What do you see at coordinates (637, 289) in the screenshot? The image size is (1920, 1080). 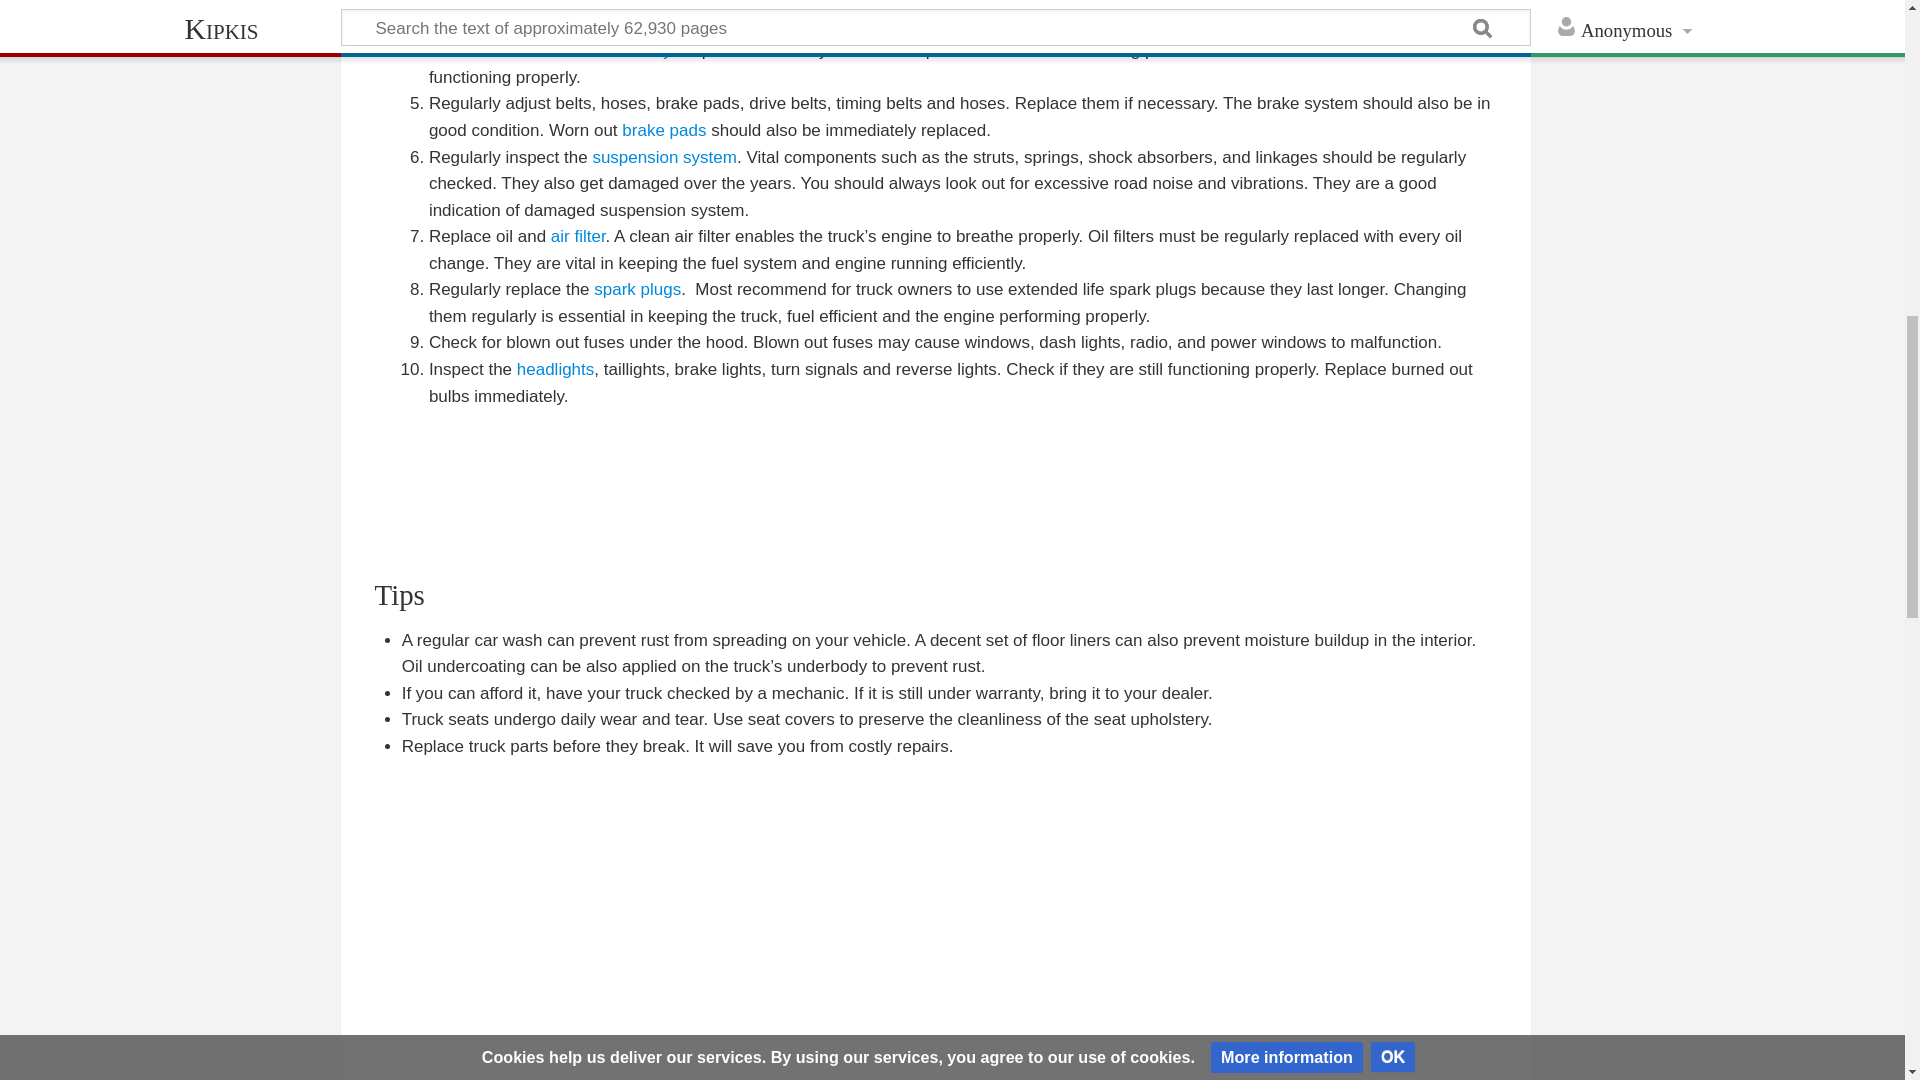 I see `spark plugs` at bounding box center [637, 289].